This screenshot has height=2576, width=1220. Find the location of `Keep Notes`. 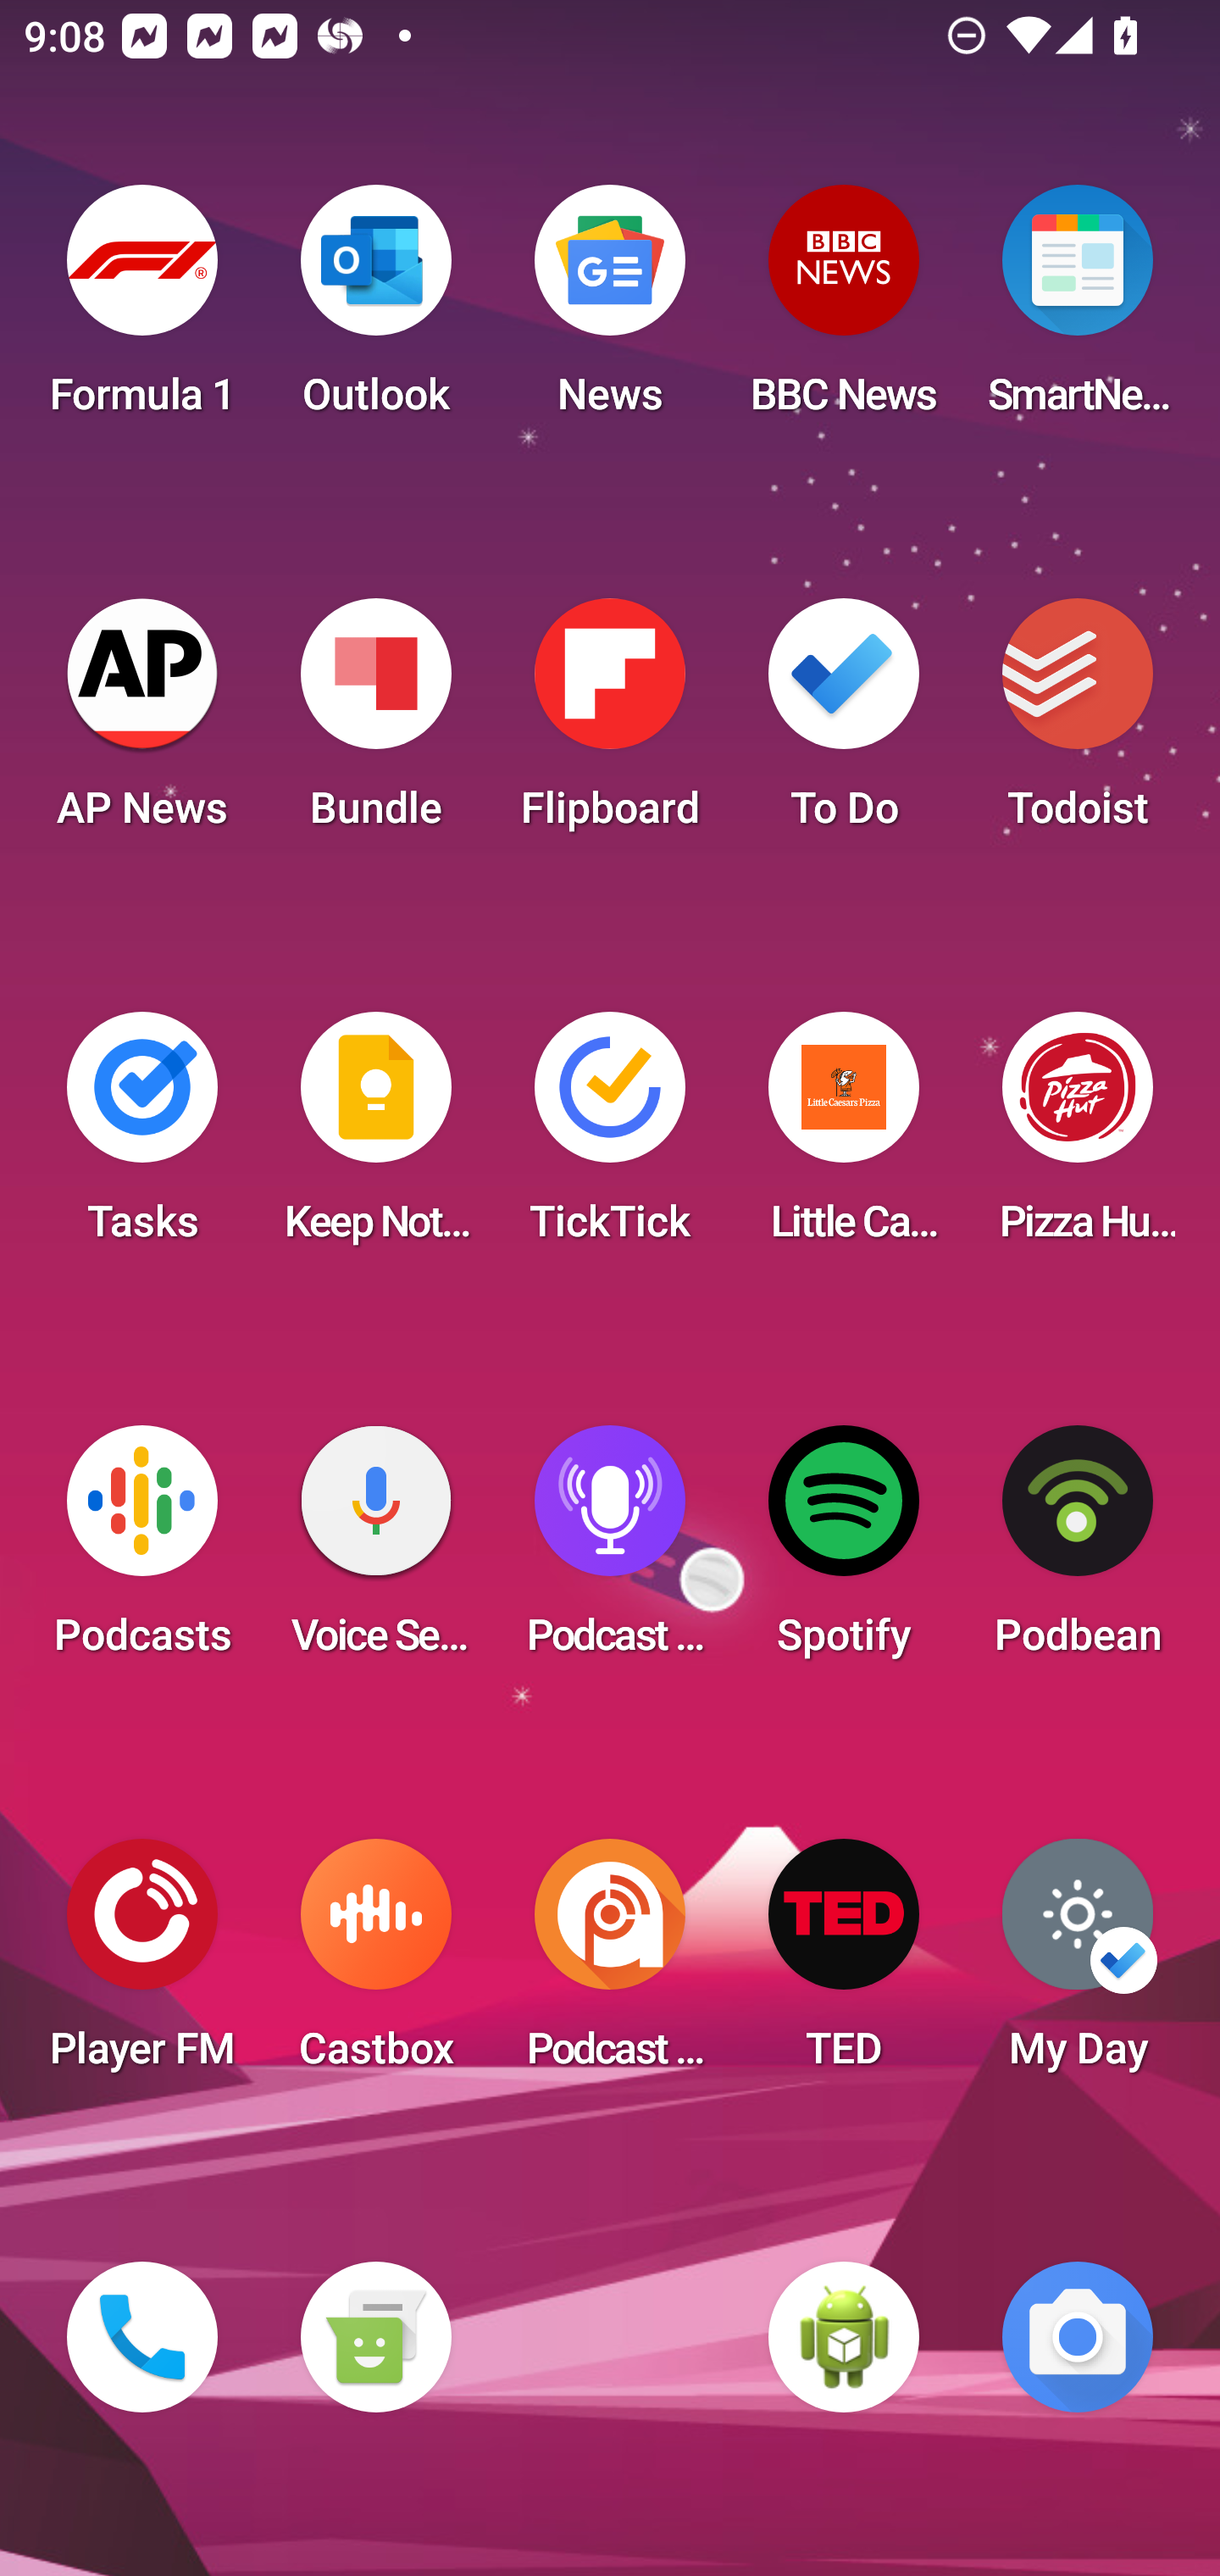

Keep Notes is located at coordinates (375, 1137).